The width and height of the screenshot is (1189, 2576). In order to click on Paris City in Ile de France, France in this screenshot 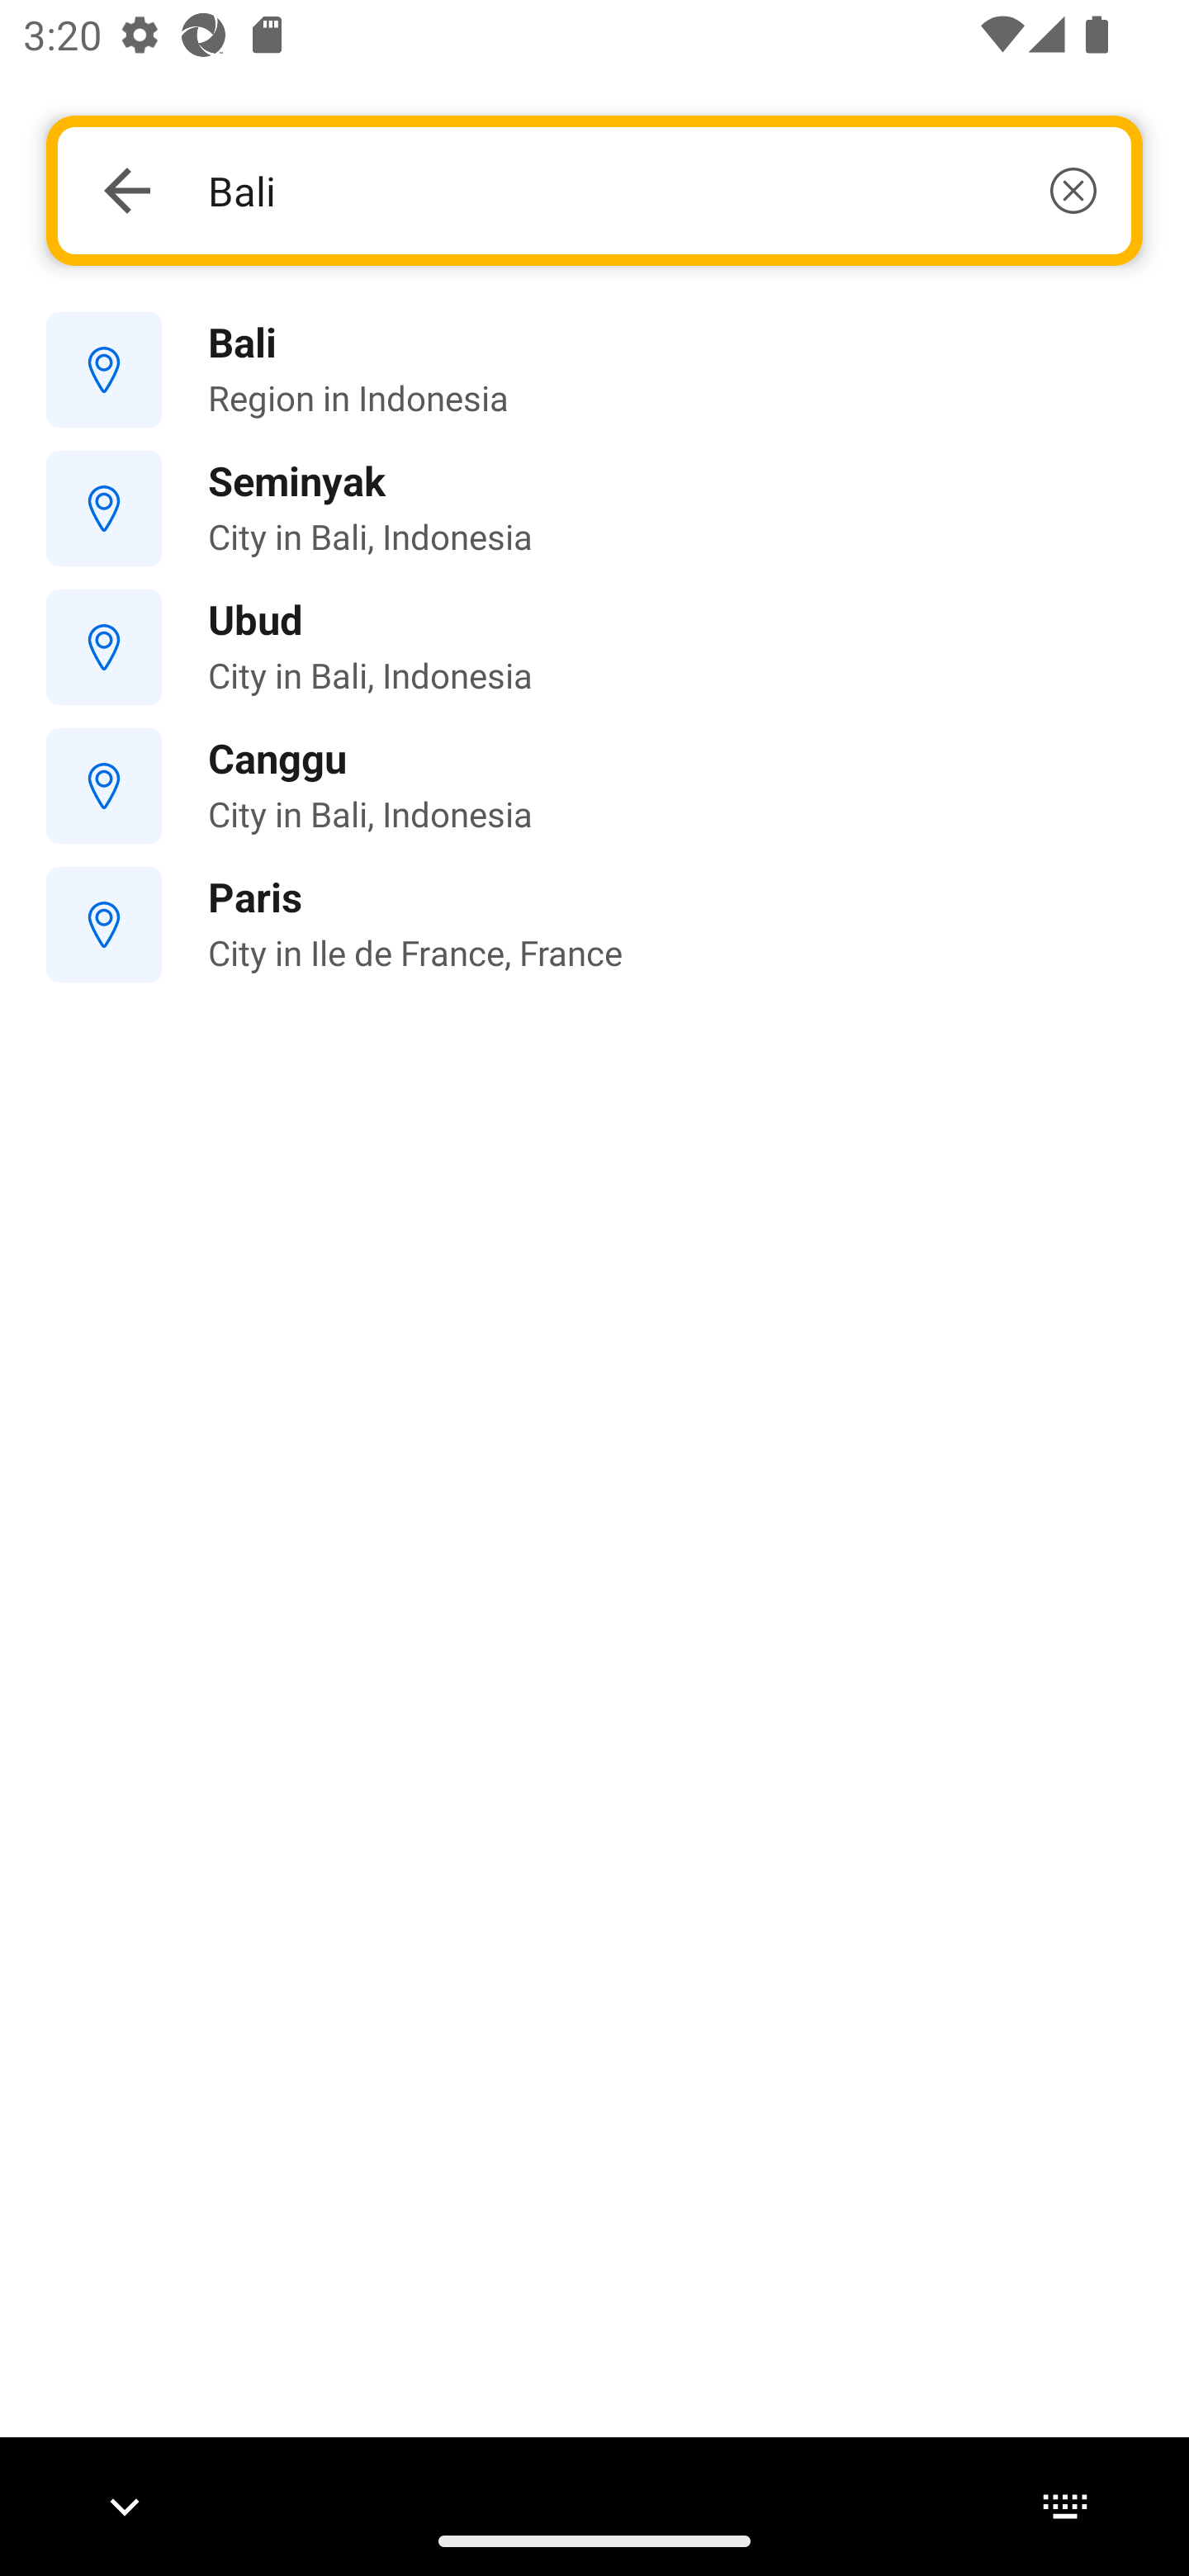, I will do `click(594, 925)`.